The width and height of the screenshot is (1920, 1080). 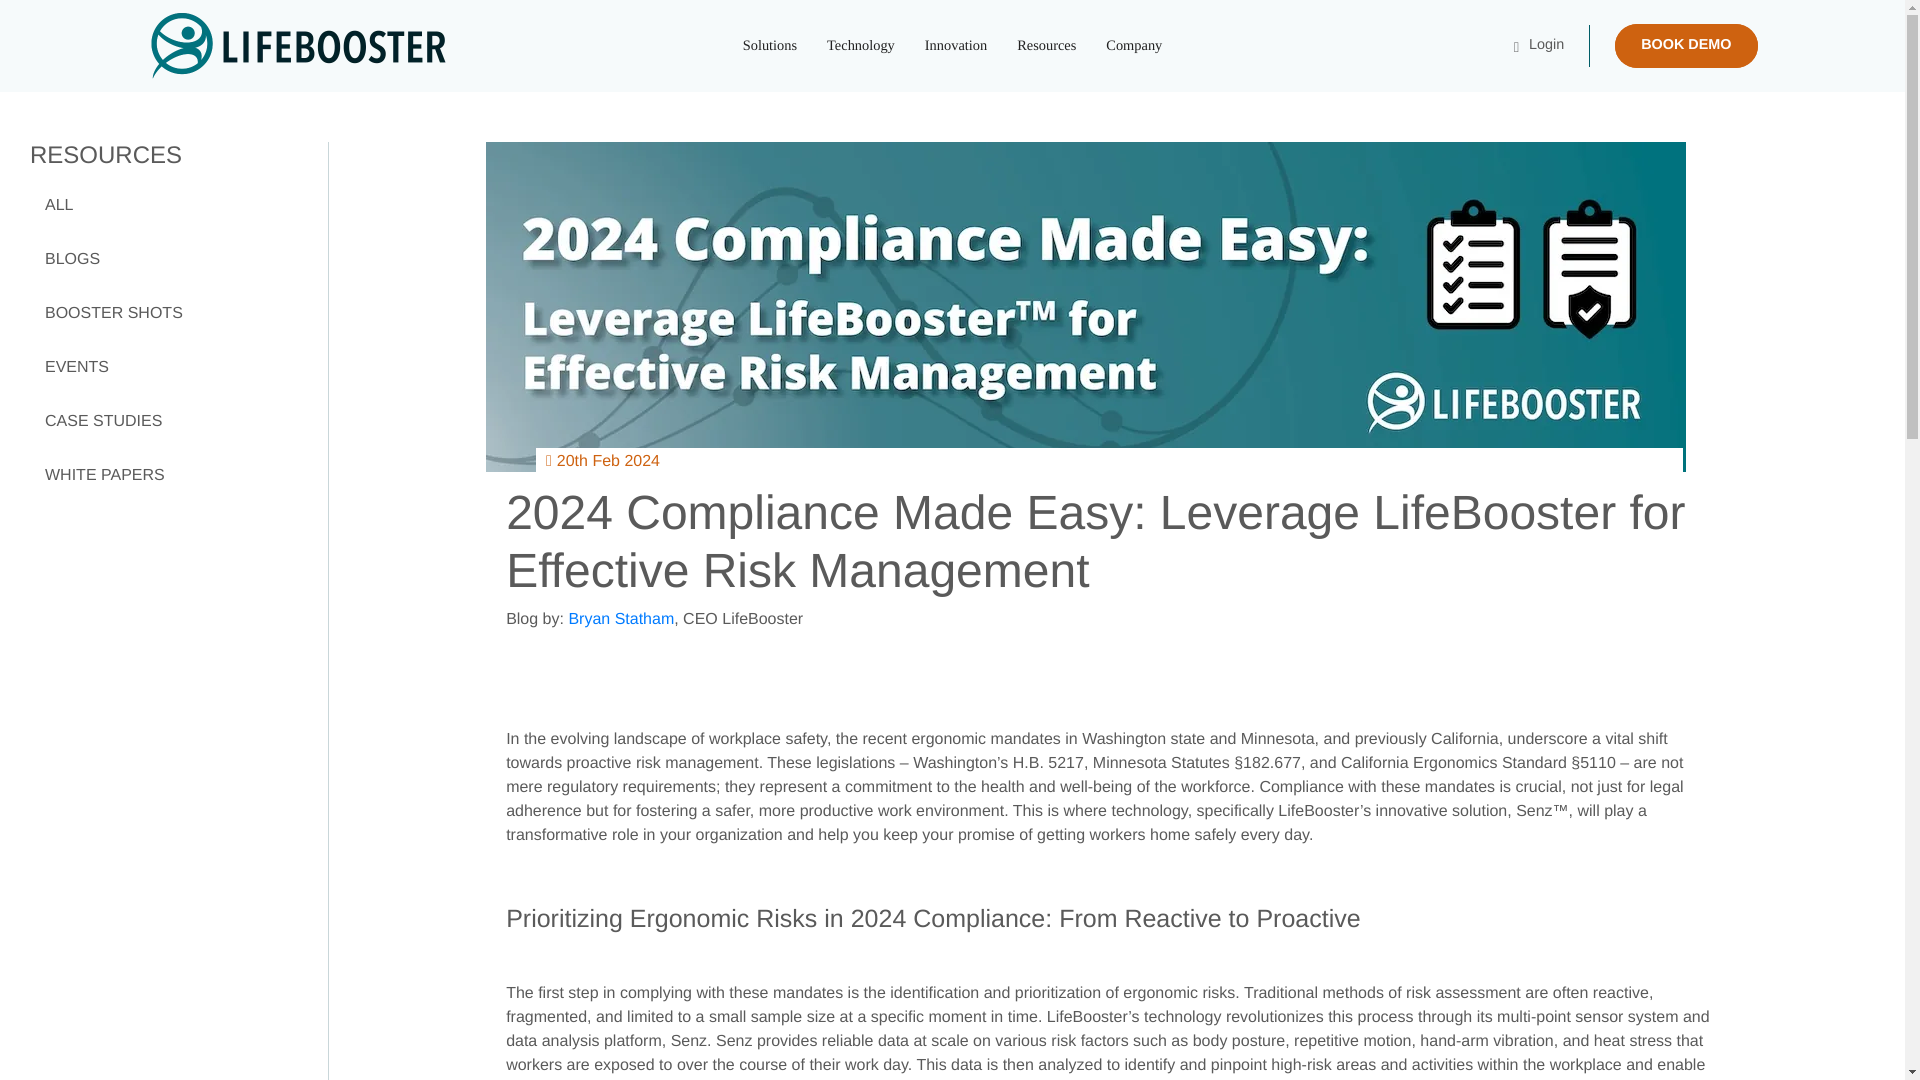 What do you see at coordinates (620, 619) in the screenshot?
I see `Bryan Statham` at bounding box center [620, 619].